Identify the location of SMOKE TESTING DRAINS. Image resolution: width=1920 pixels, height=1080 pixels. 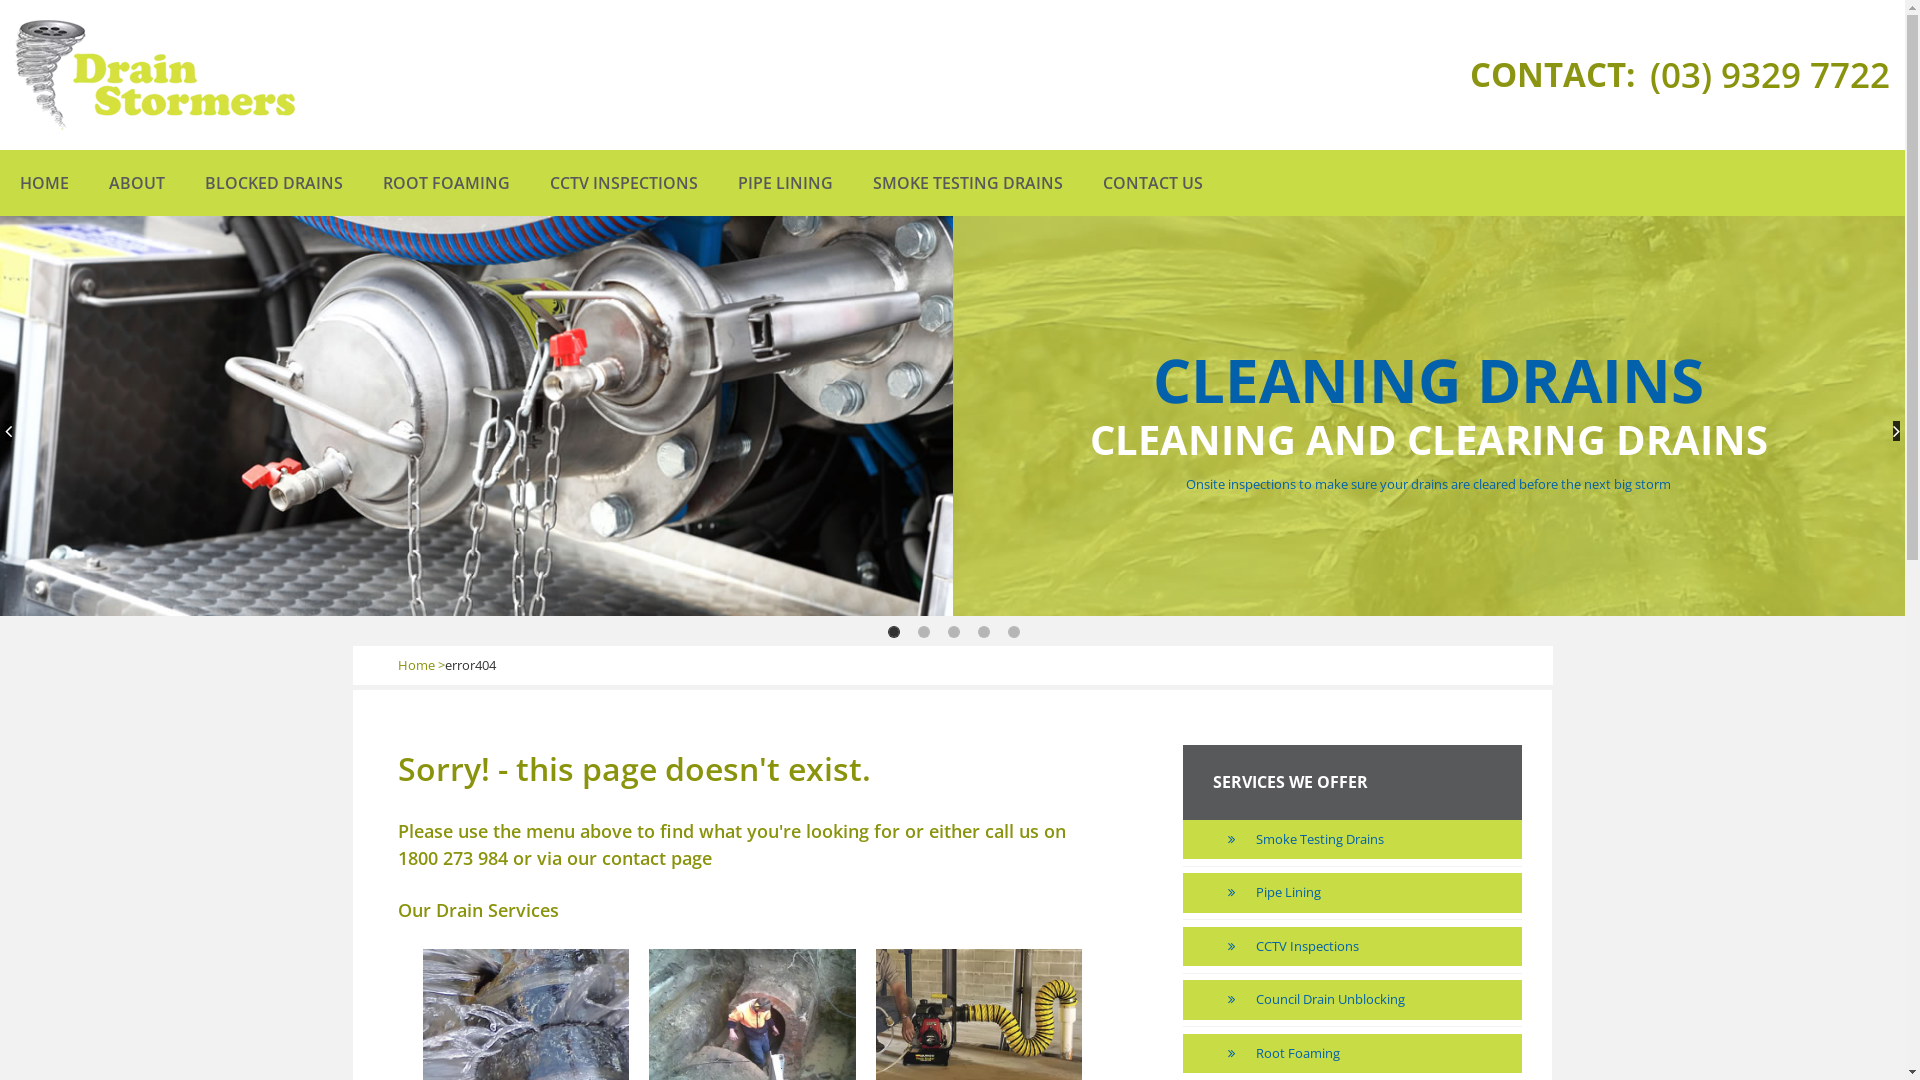
(968, 183).